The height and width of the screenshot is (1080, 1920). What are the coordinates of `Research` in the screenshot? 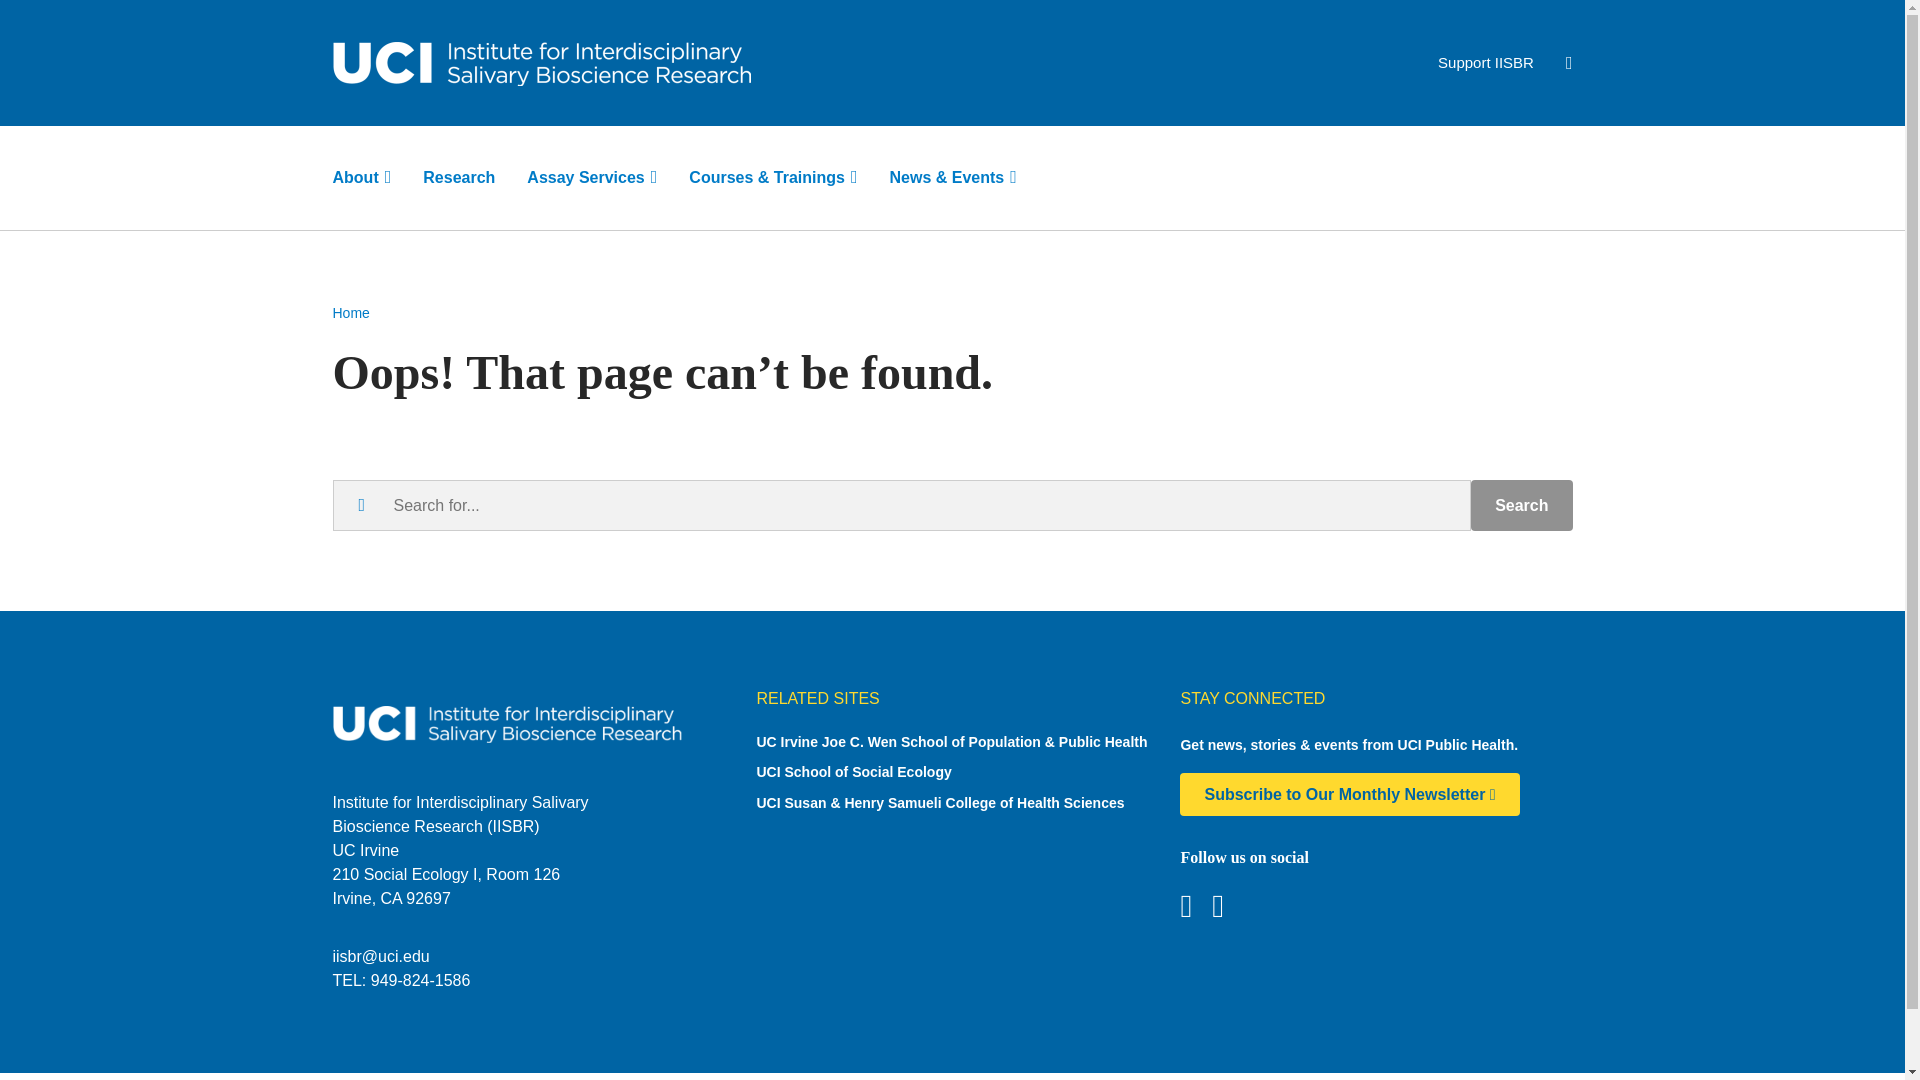 It's located at (458, 177).